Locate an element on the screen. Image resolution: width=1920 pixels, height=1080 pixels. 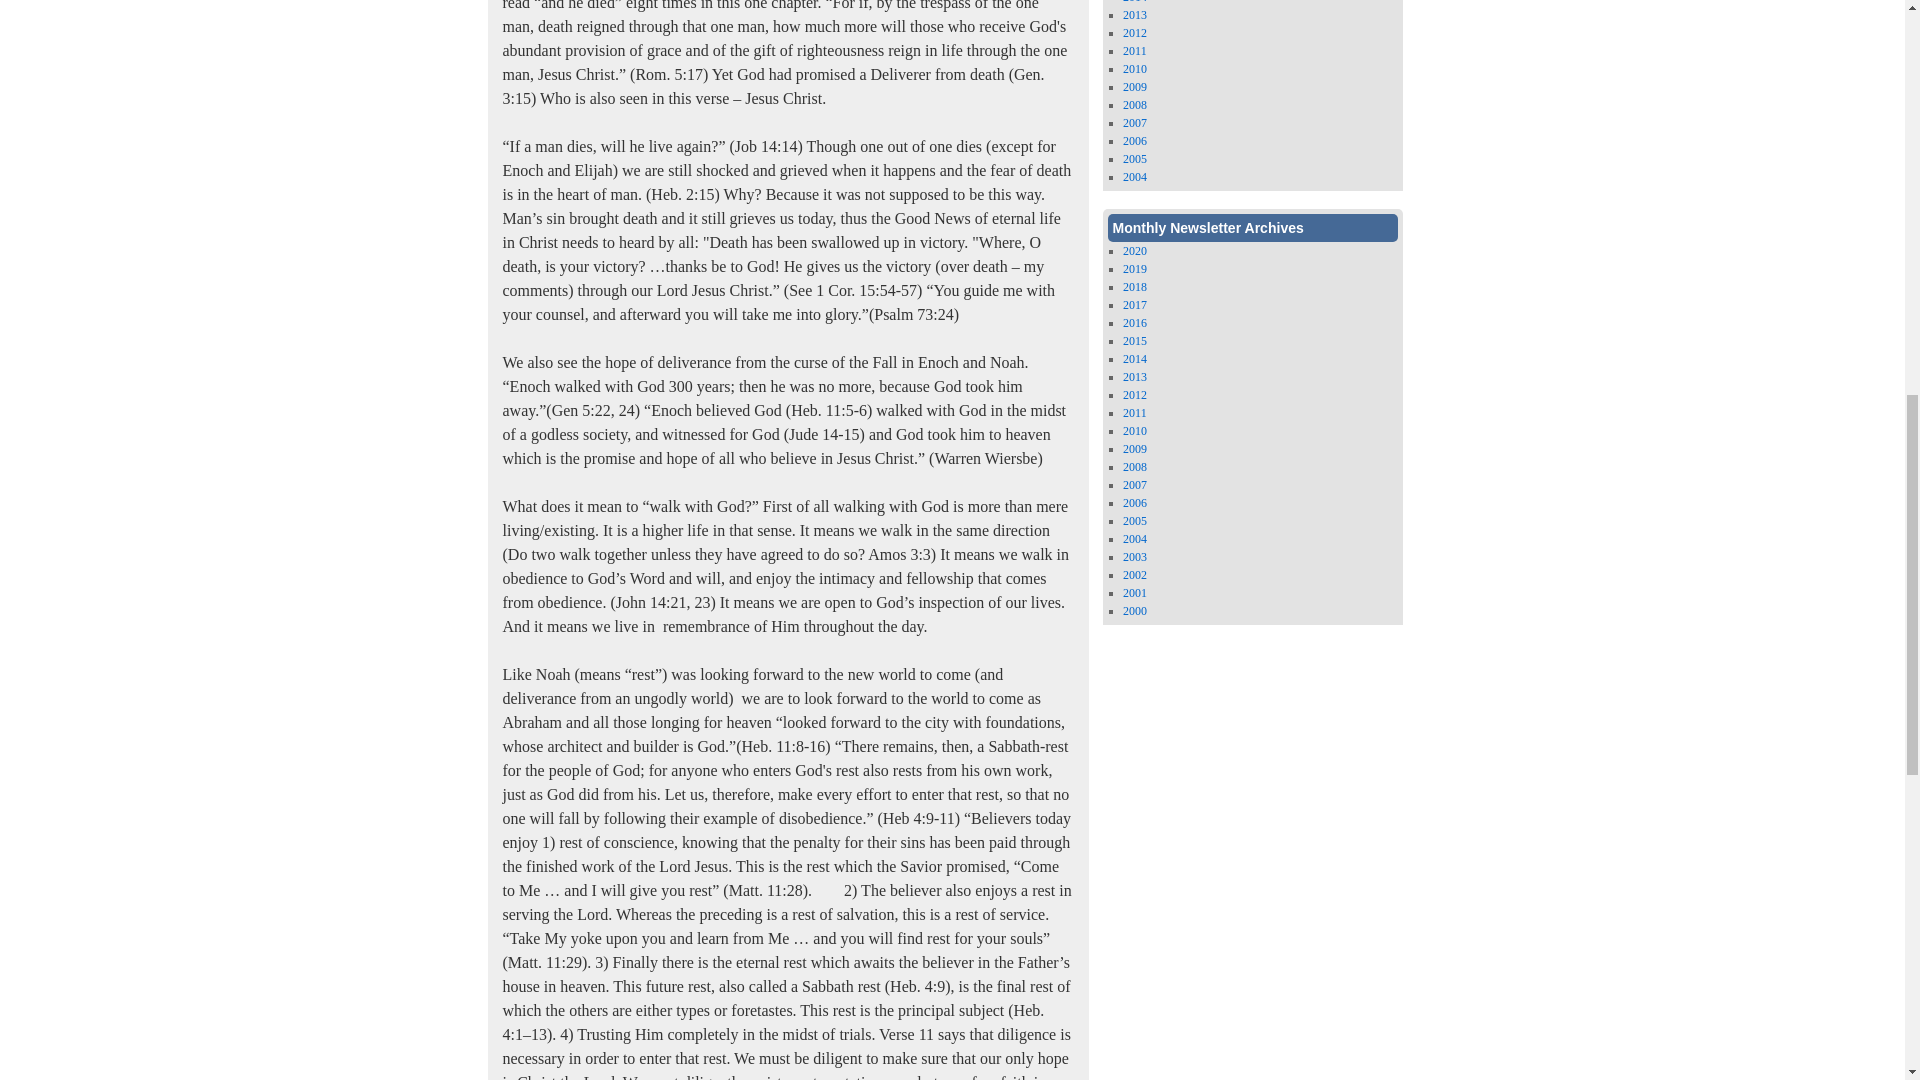
2014 is located at coordinates (1134, 2).